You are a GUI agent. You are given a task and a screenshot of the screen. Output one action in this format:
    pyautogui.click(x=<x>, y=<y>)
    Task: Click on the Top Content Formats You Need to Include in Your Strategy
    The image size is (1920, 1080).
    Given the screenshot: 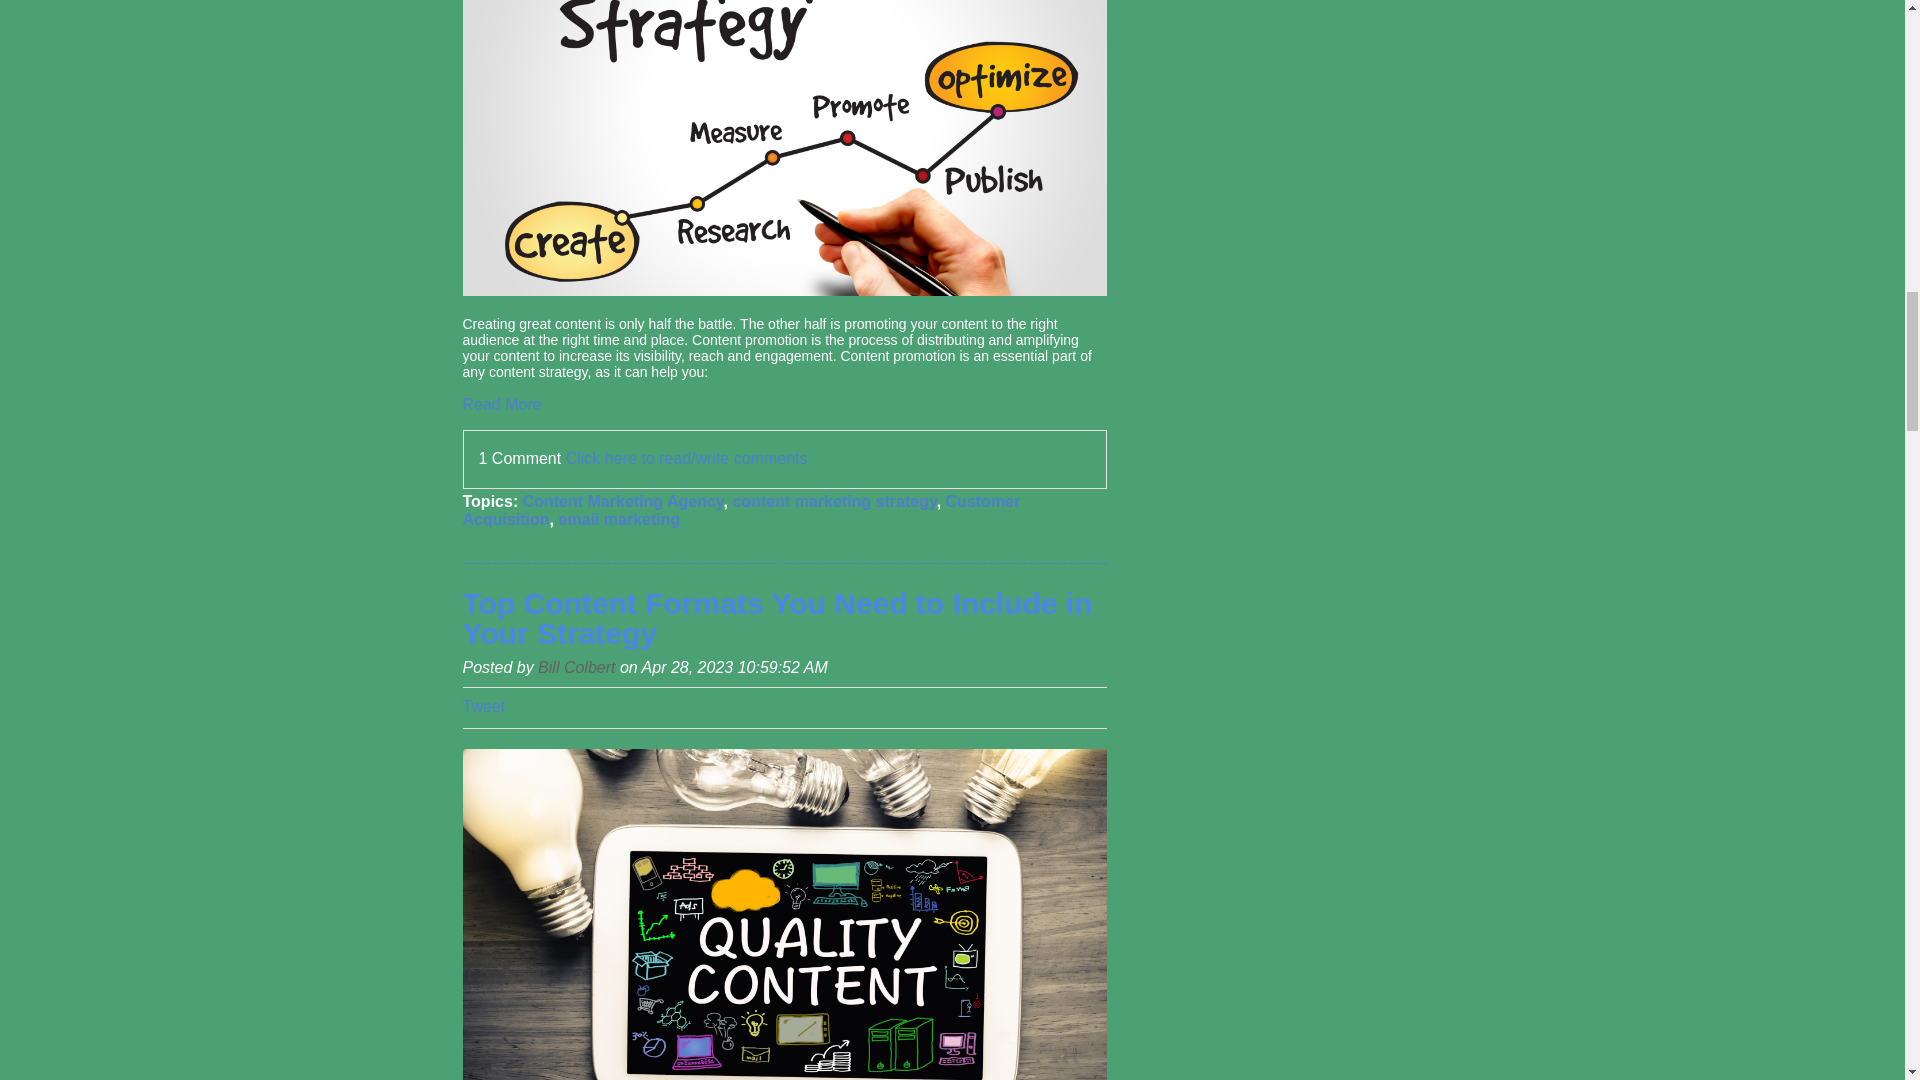 What is the action you would take?
    pyautogui.click(x=777, y=618)
    